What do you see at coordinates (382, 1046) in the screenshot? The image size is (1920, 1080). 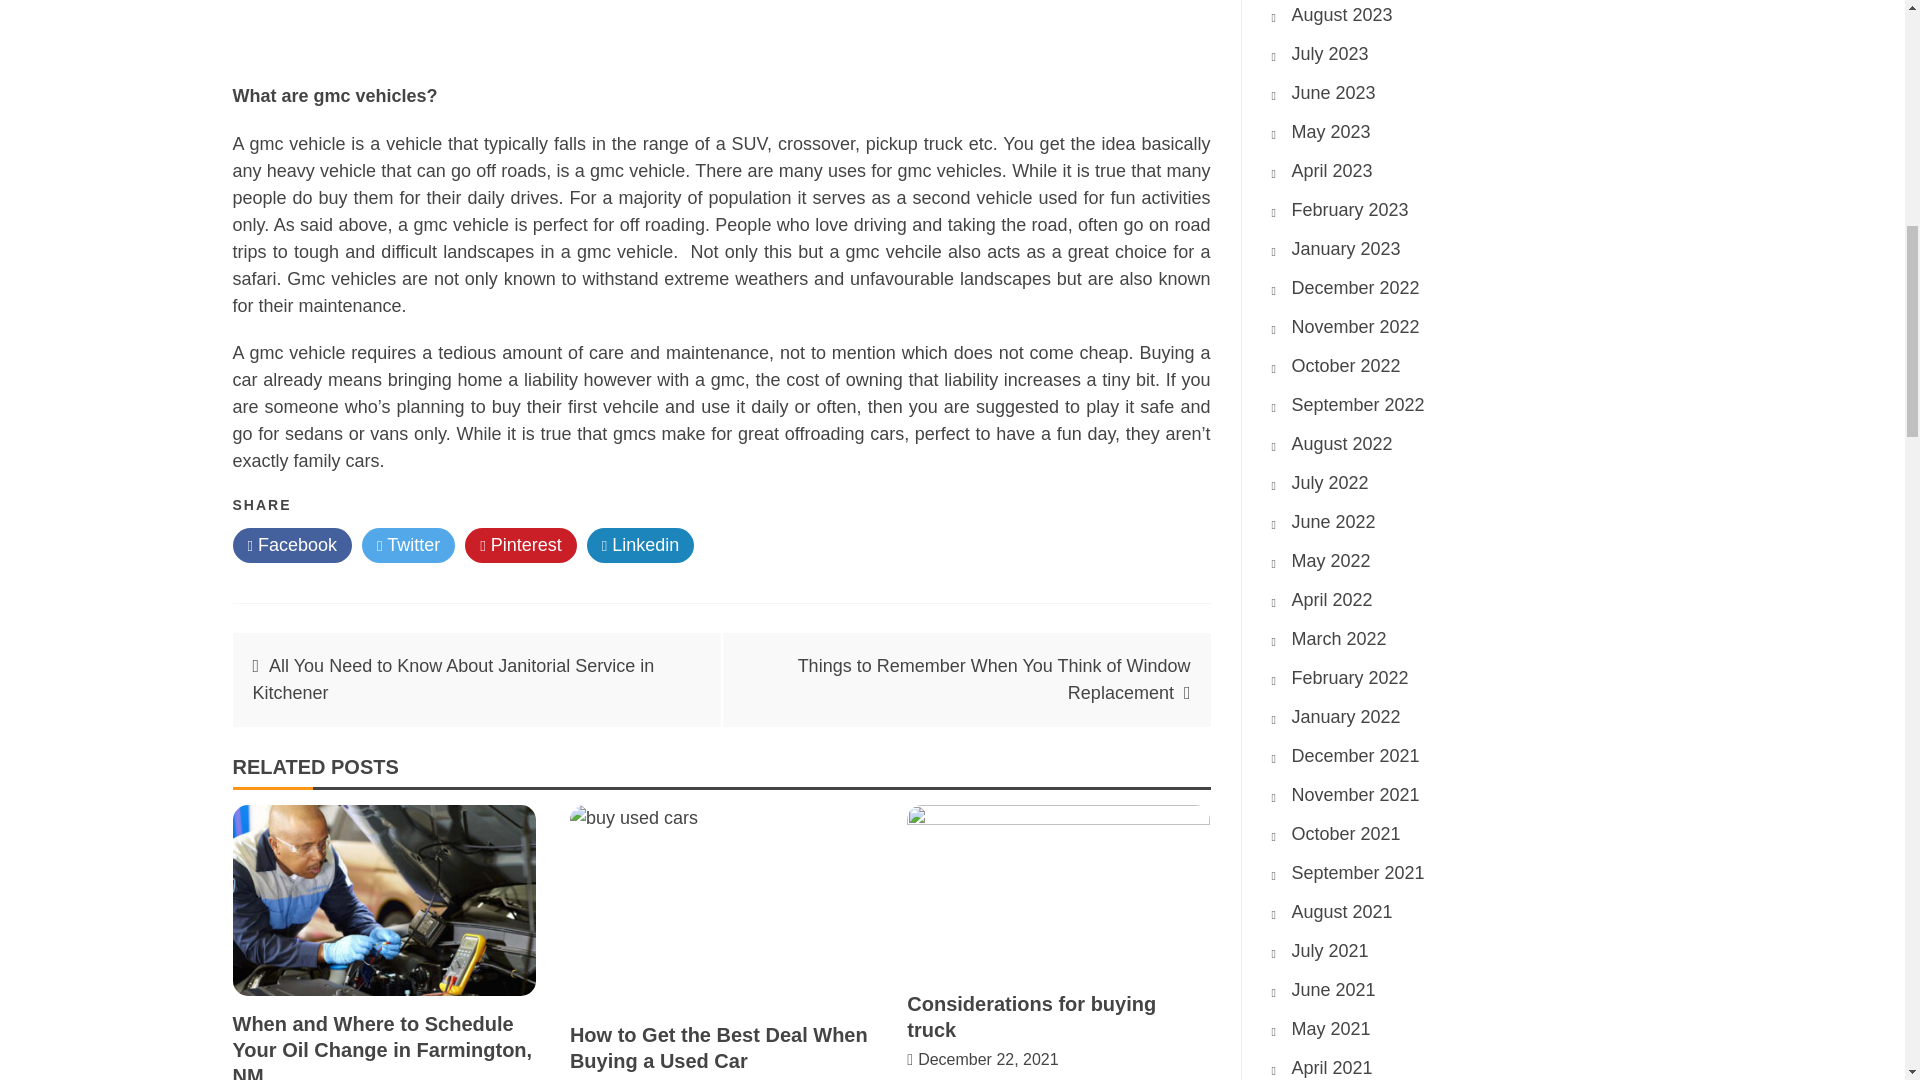 I see `When and Where to Schedule Your Oil Change in Farmington, NM` at bounding box center [382, 1046].